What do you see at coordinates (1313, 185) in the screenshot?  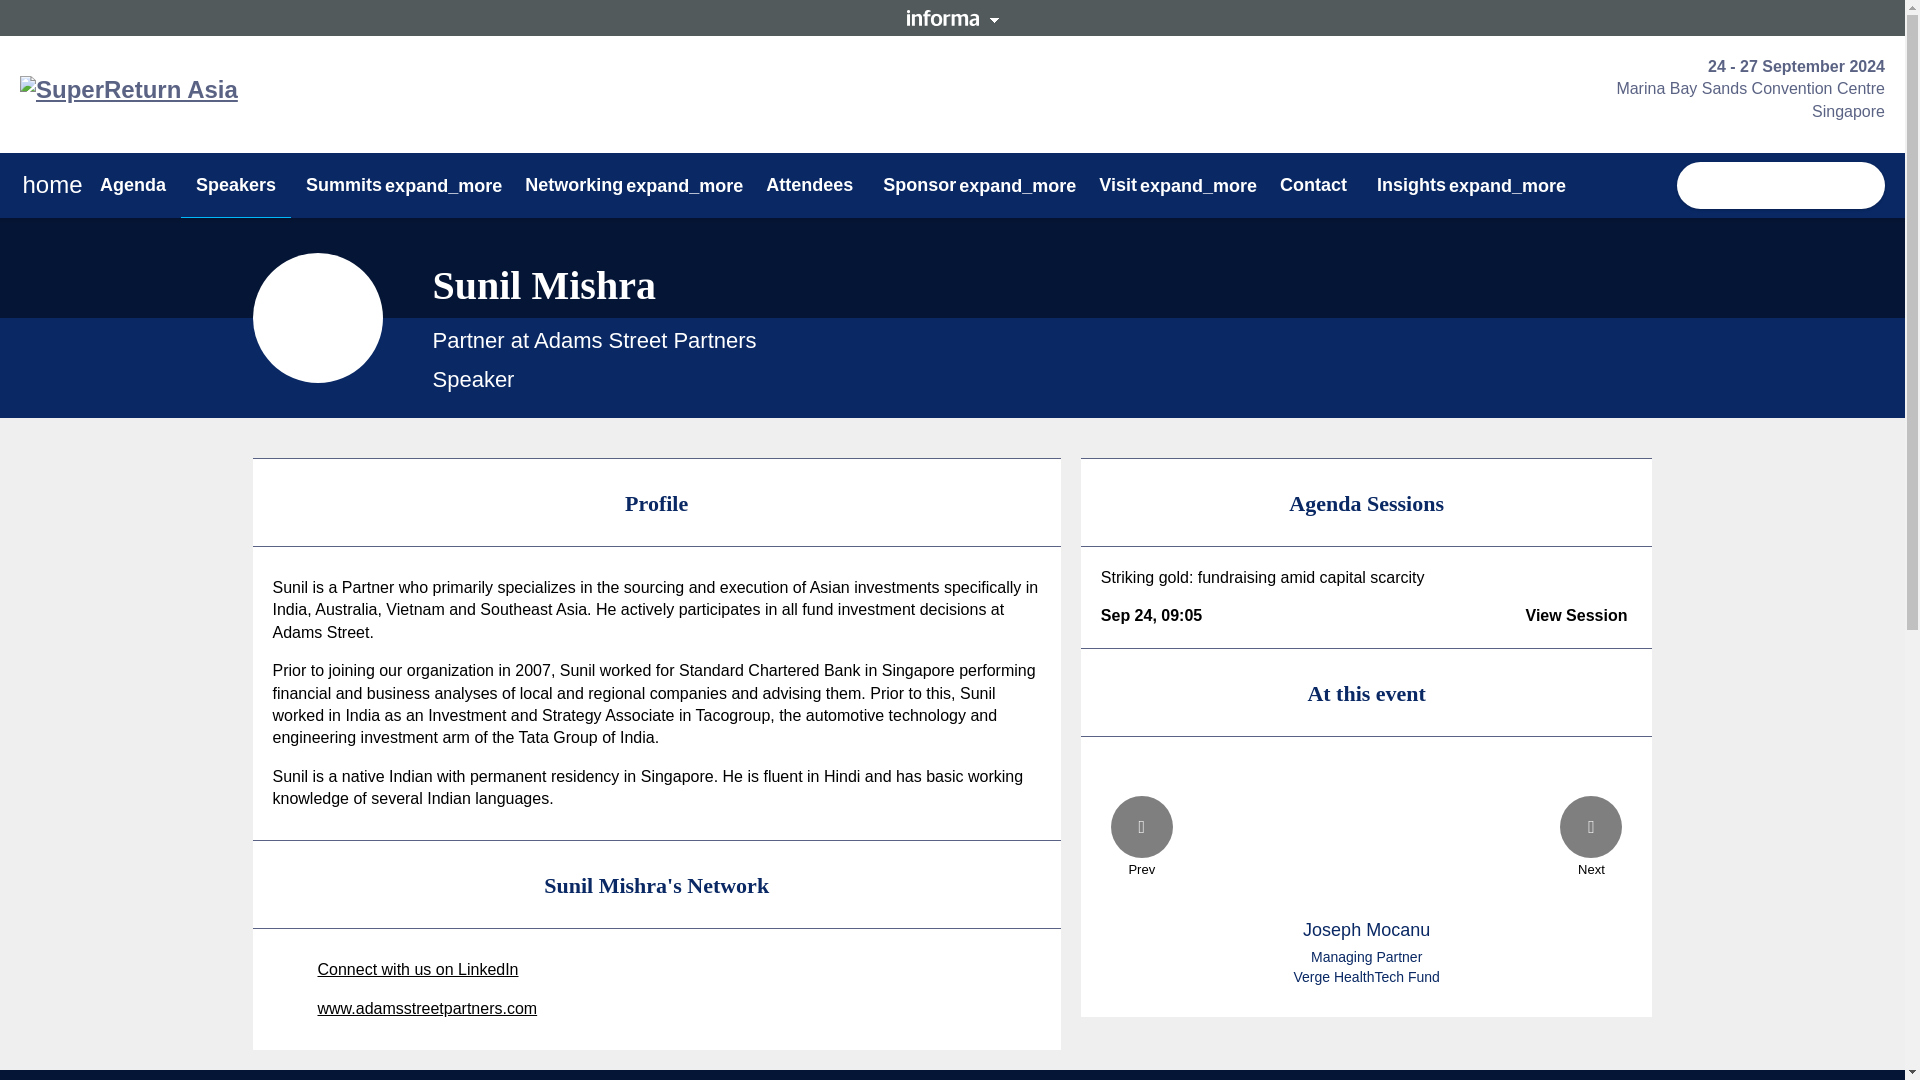 I see `Contact` at bounding box center [1313, 185].